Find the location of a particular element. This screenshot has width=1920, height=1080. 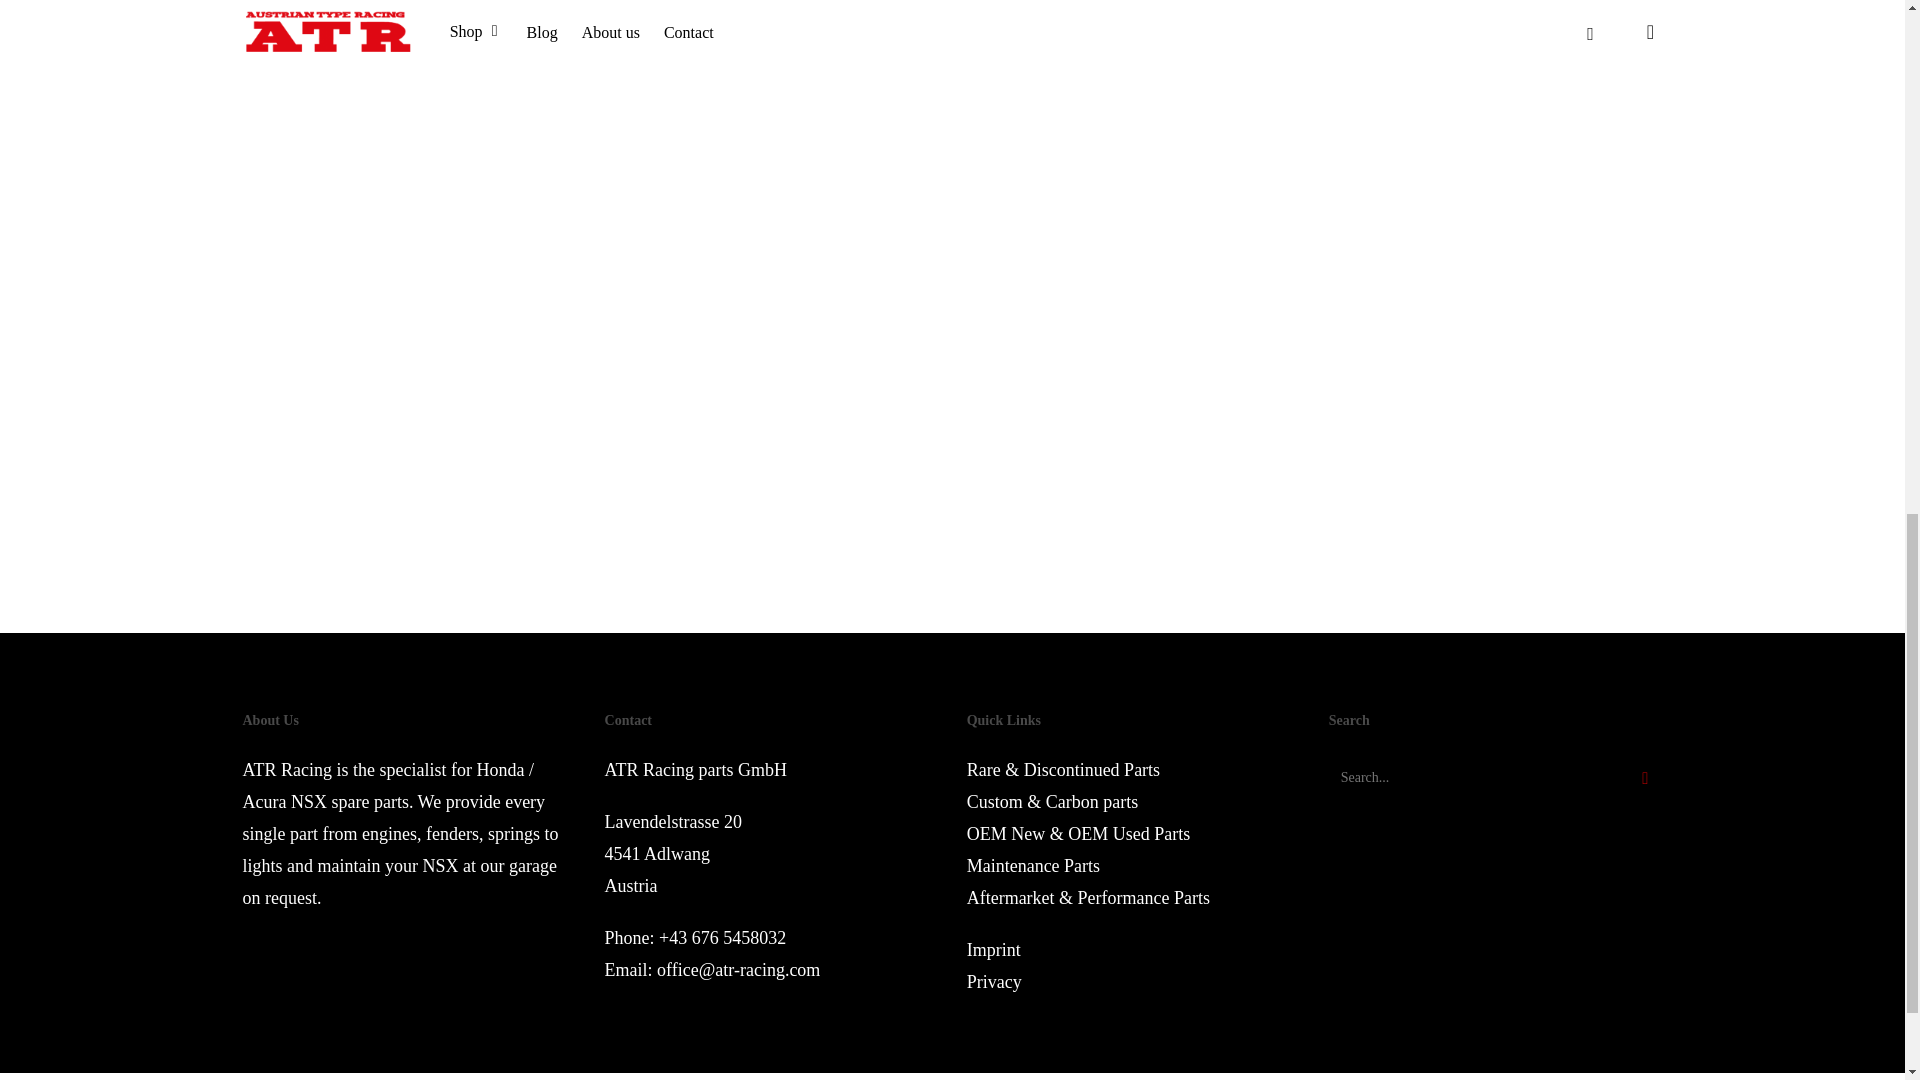

Privacy is located at coordinates (994, 982).